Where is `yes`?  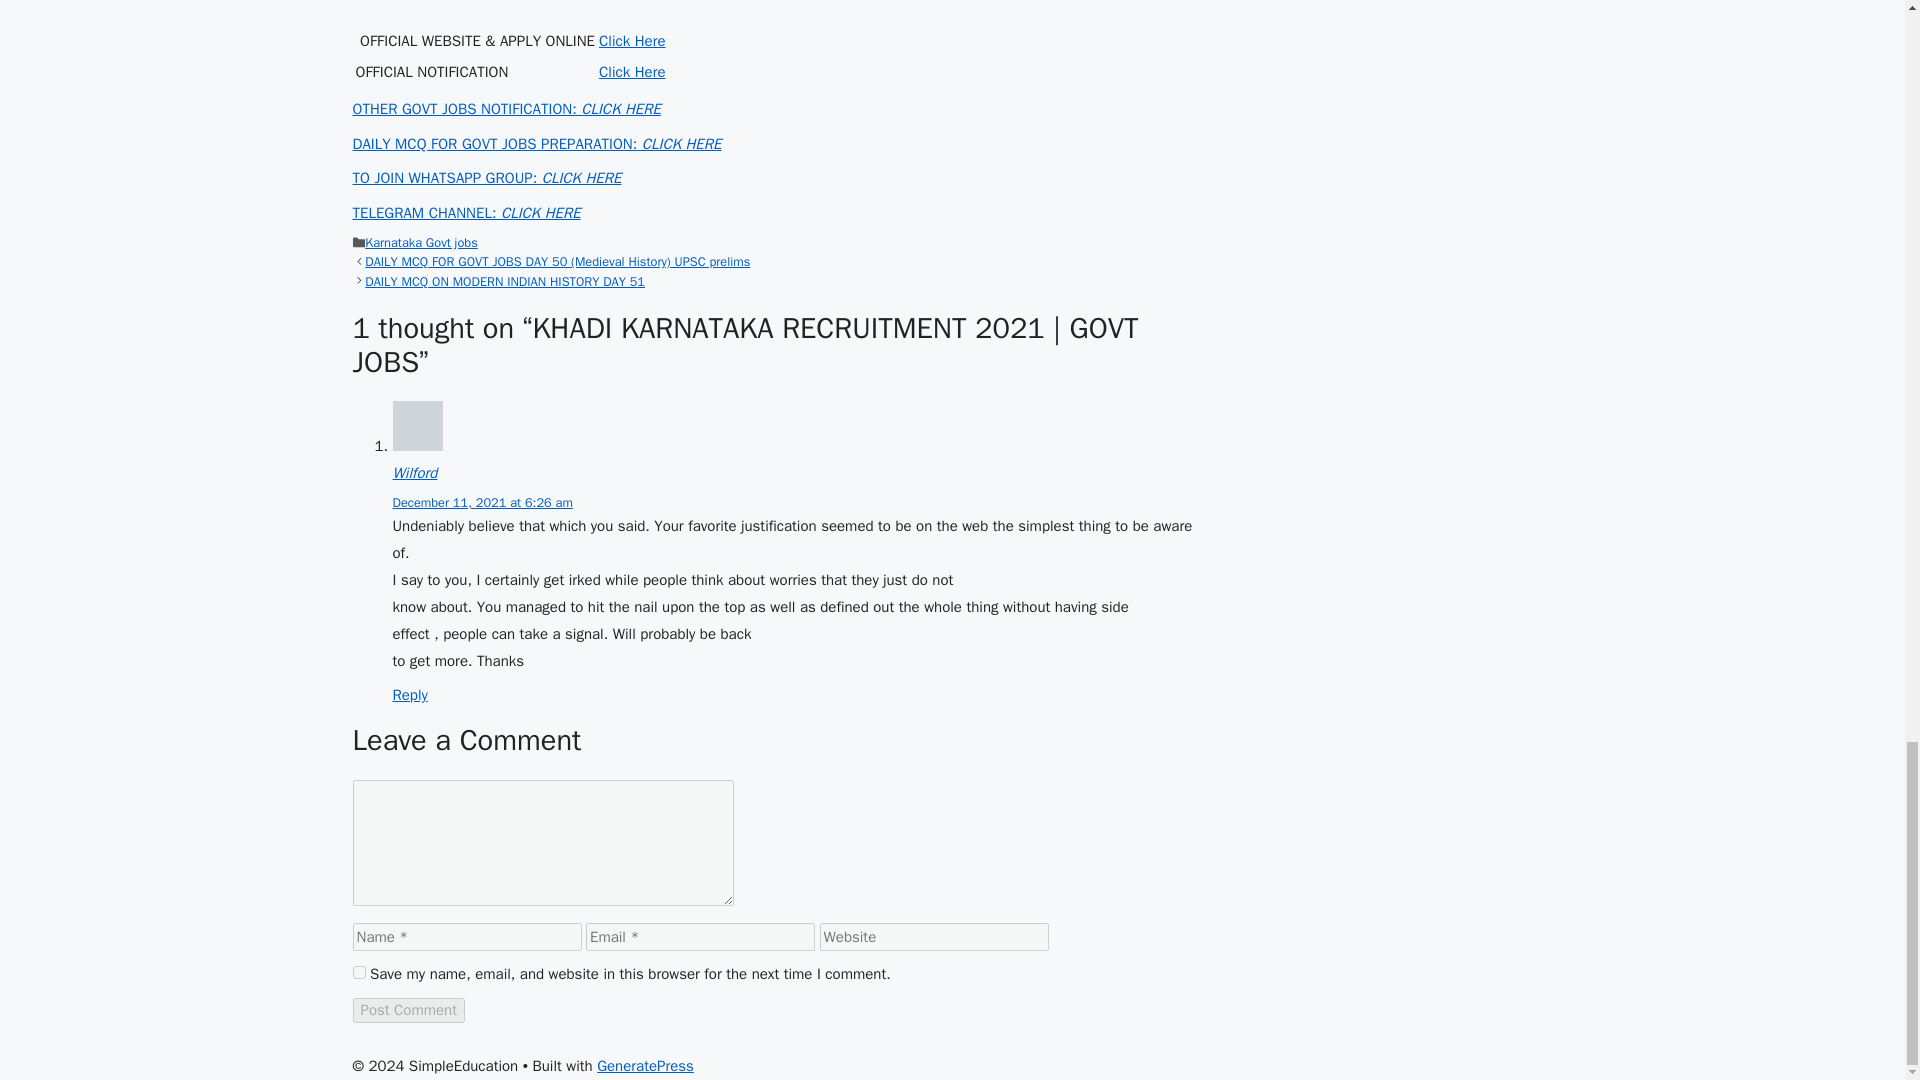 yes is located at coordinates (358, 972).